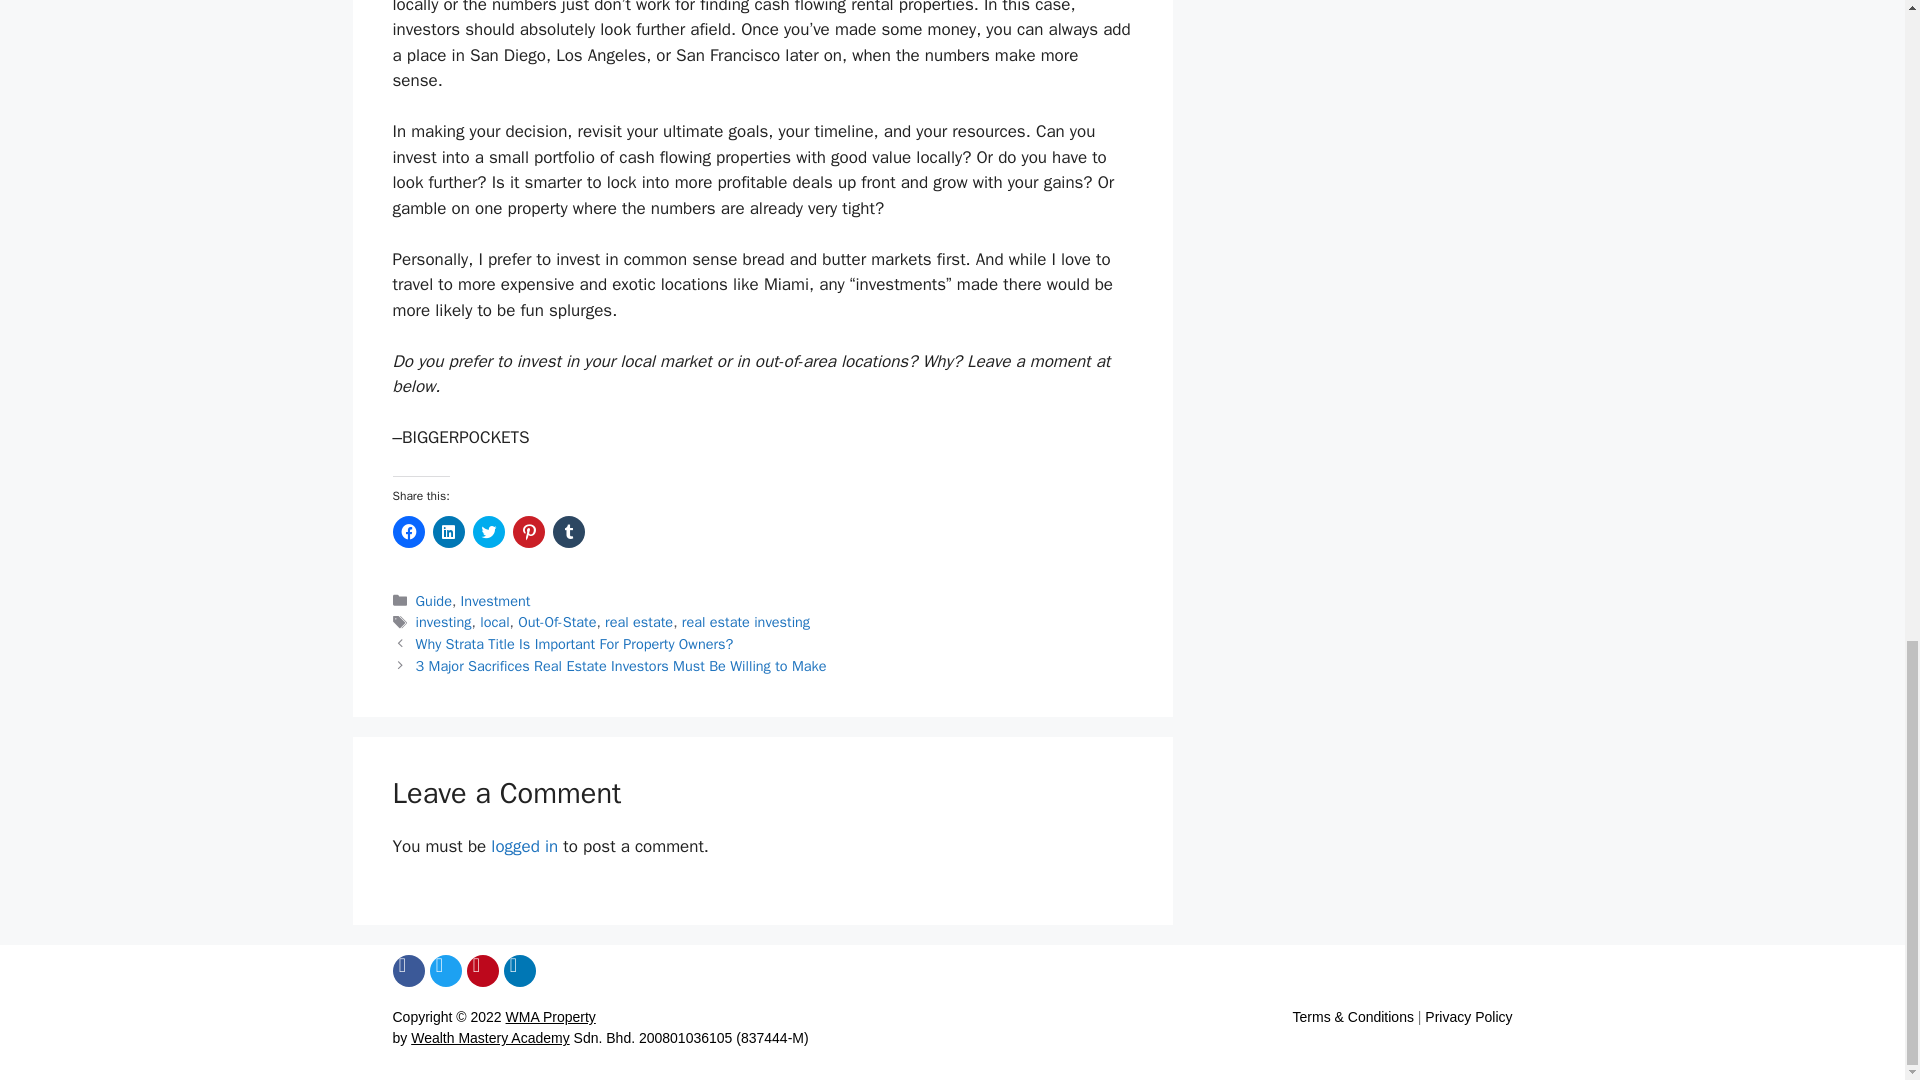 This screenshot has width=1920, height=1080. Describe the element at coordinates (444, 622) in the screenshot. I see `investing` at that location.